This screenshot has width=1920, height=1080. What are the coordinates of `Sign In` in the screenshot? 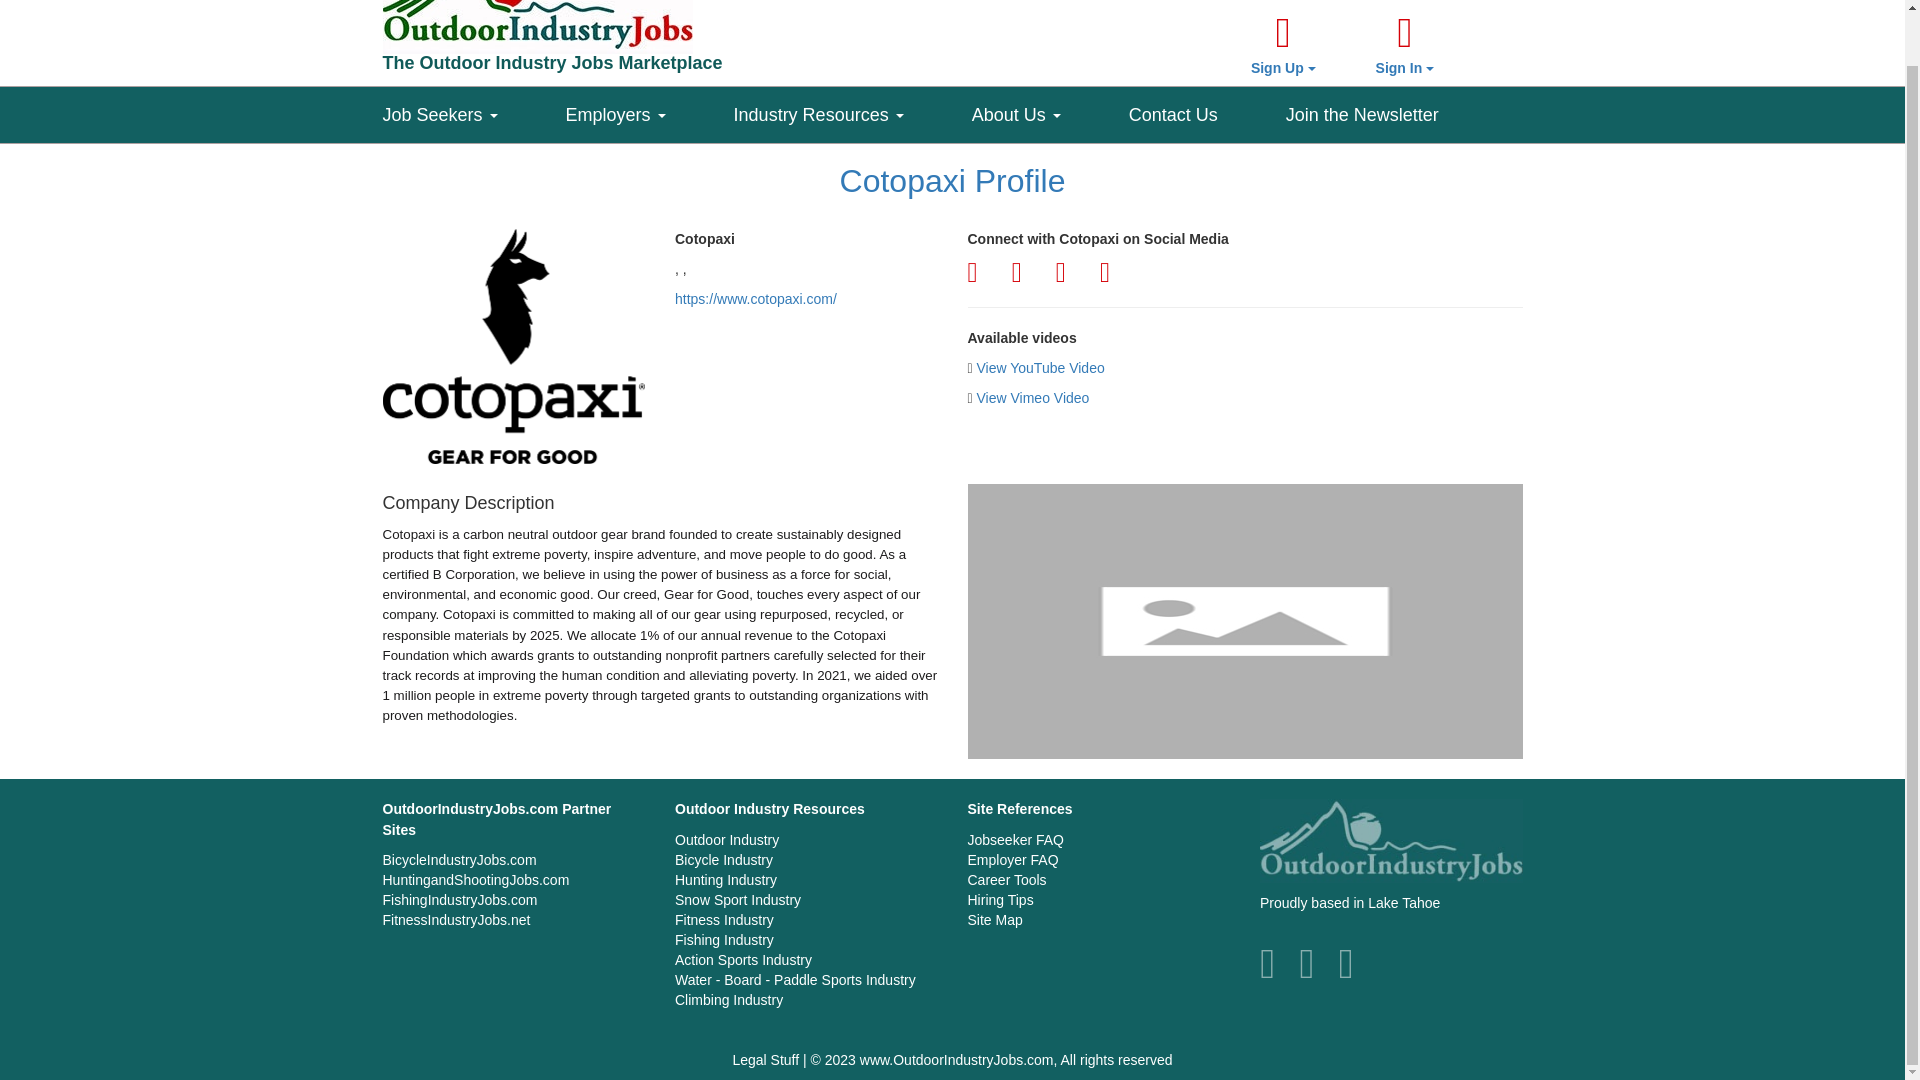 It's located at (1405, 46).